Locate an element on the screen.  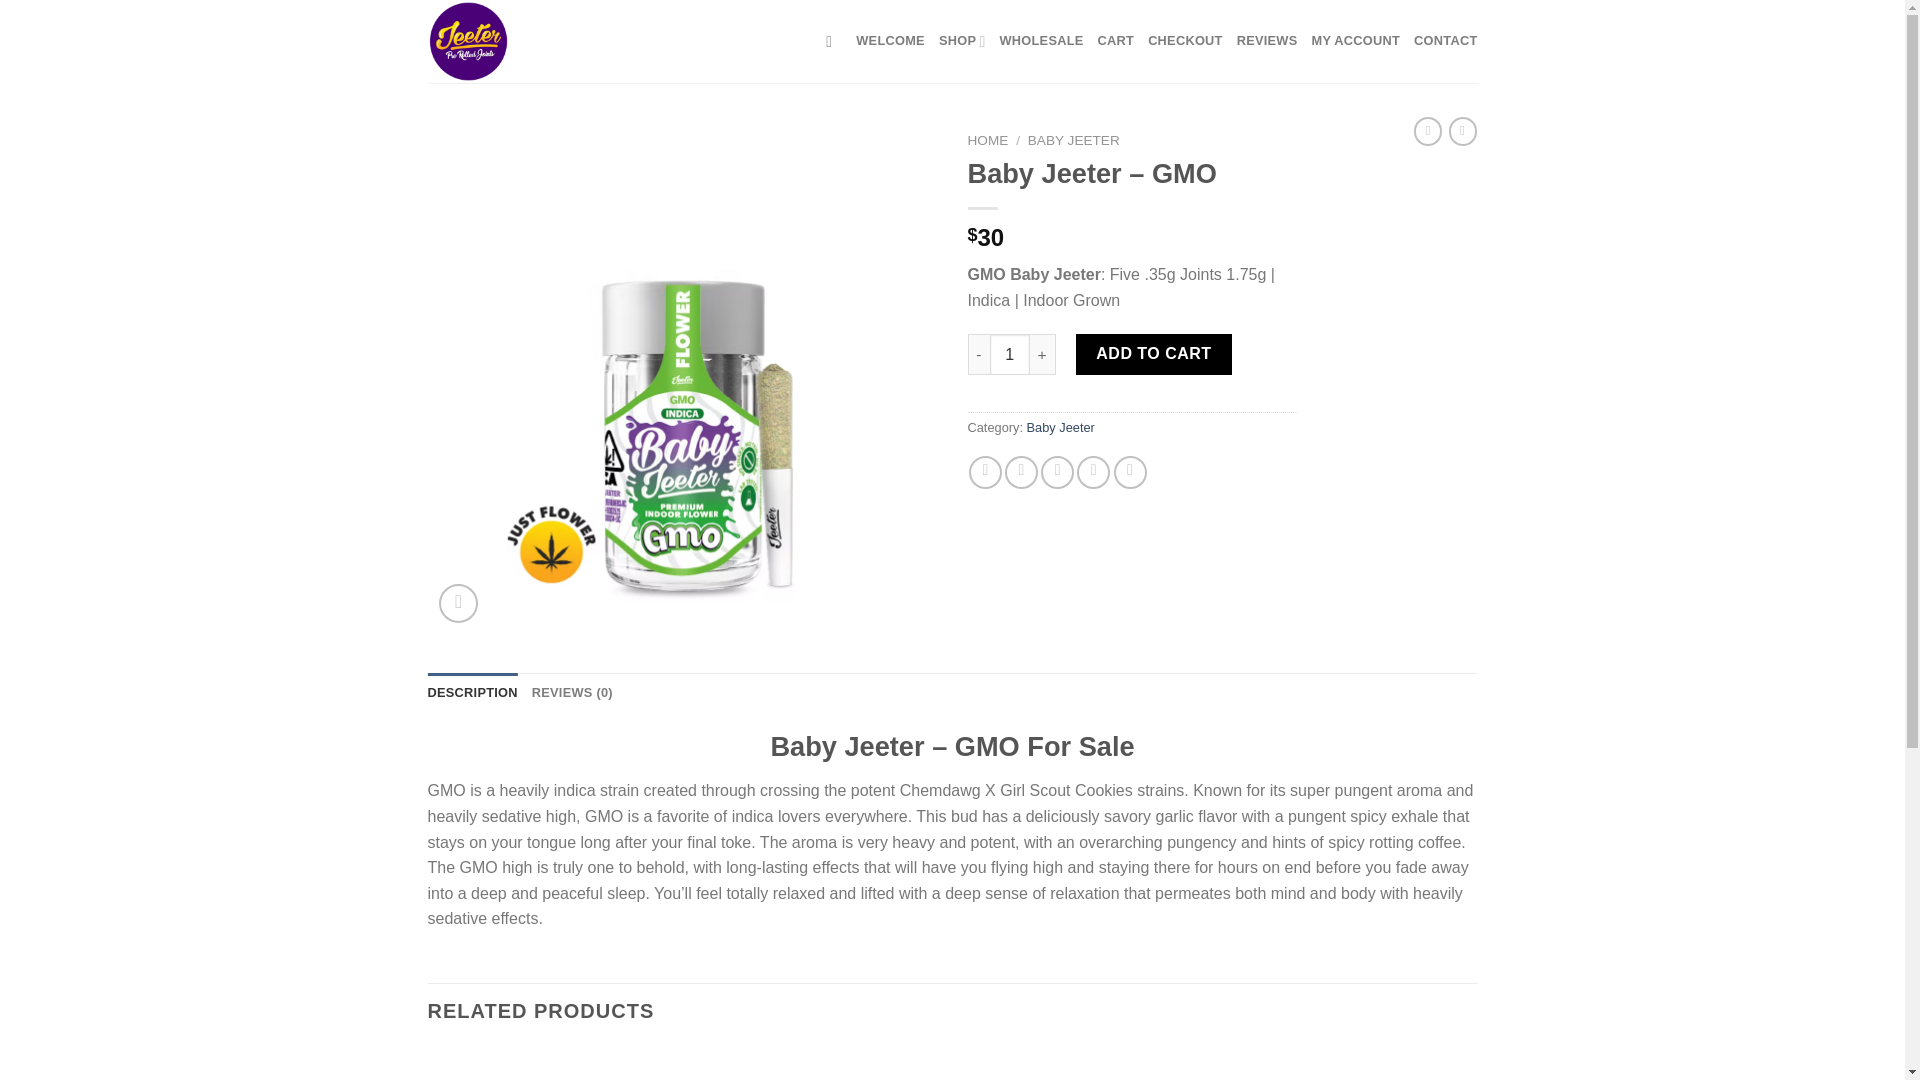
WELCOME is located at coordinates (890, 40).